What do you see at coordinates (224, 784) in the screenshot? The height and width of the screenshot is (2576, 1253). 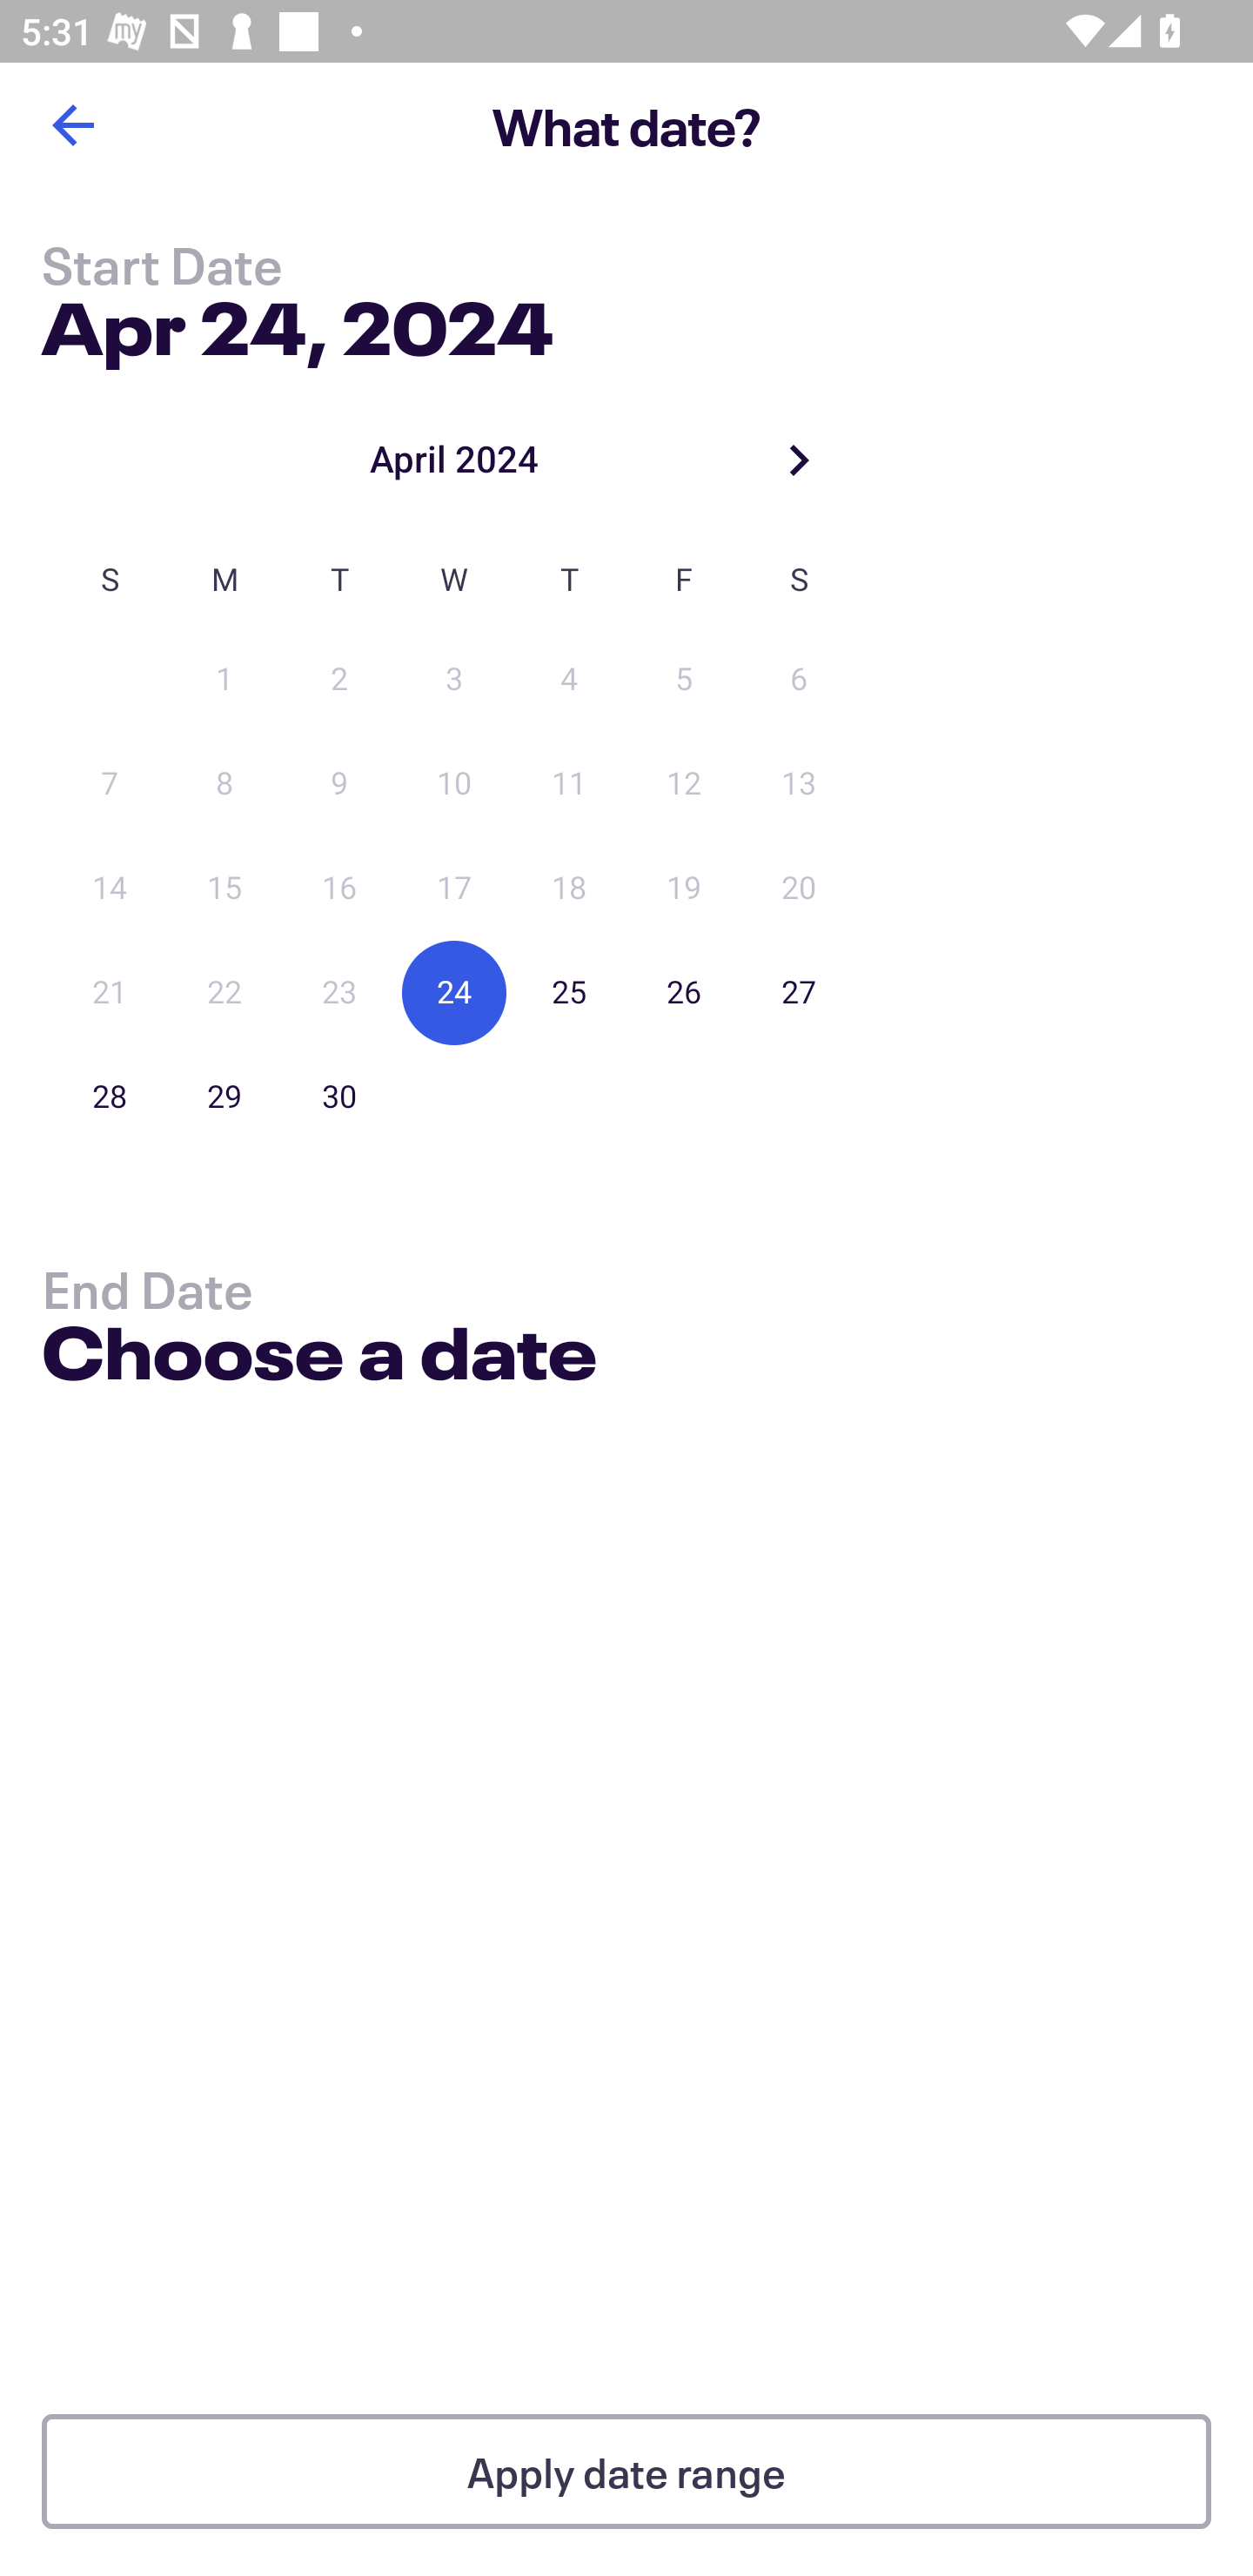 I see `8 08 April 2024` at bounding box center [224, 784].